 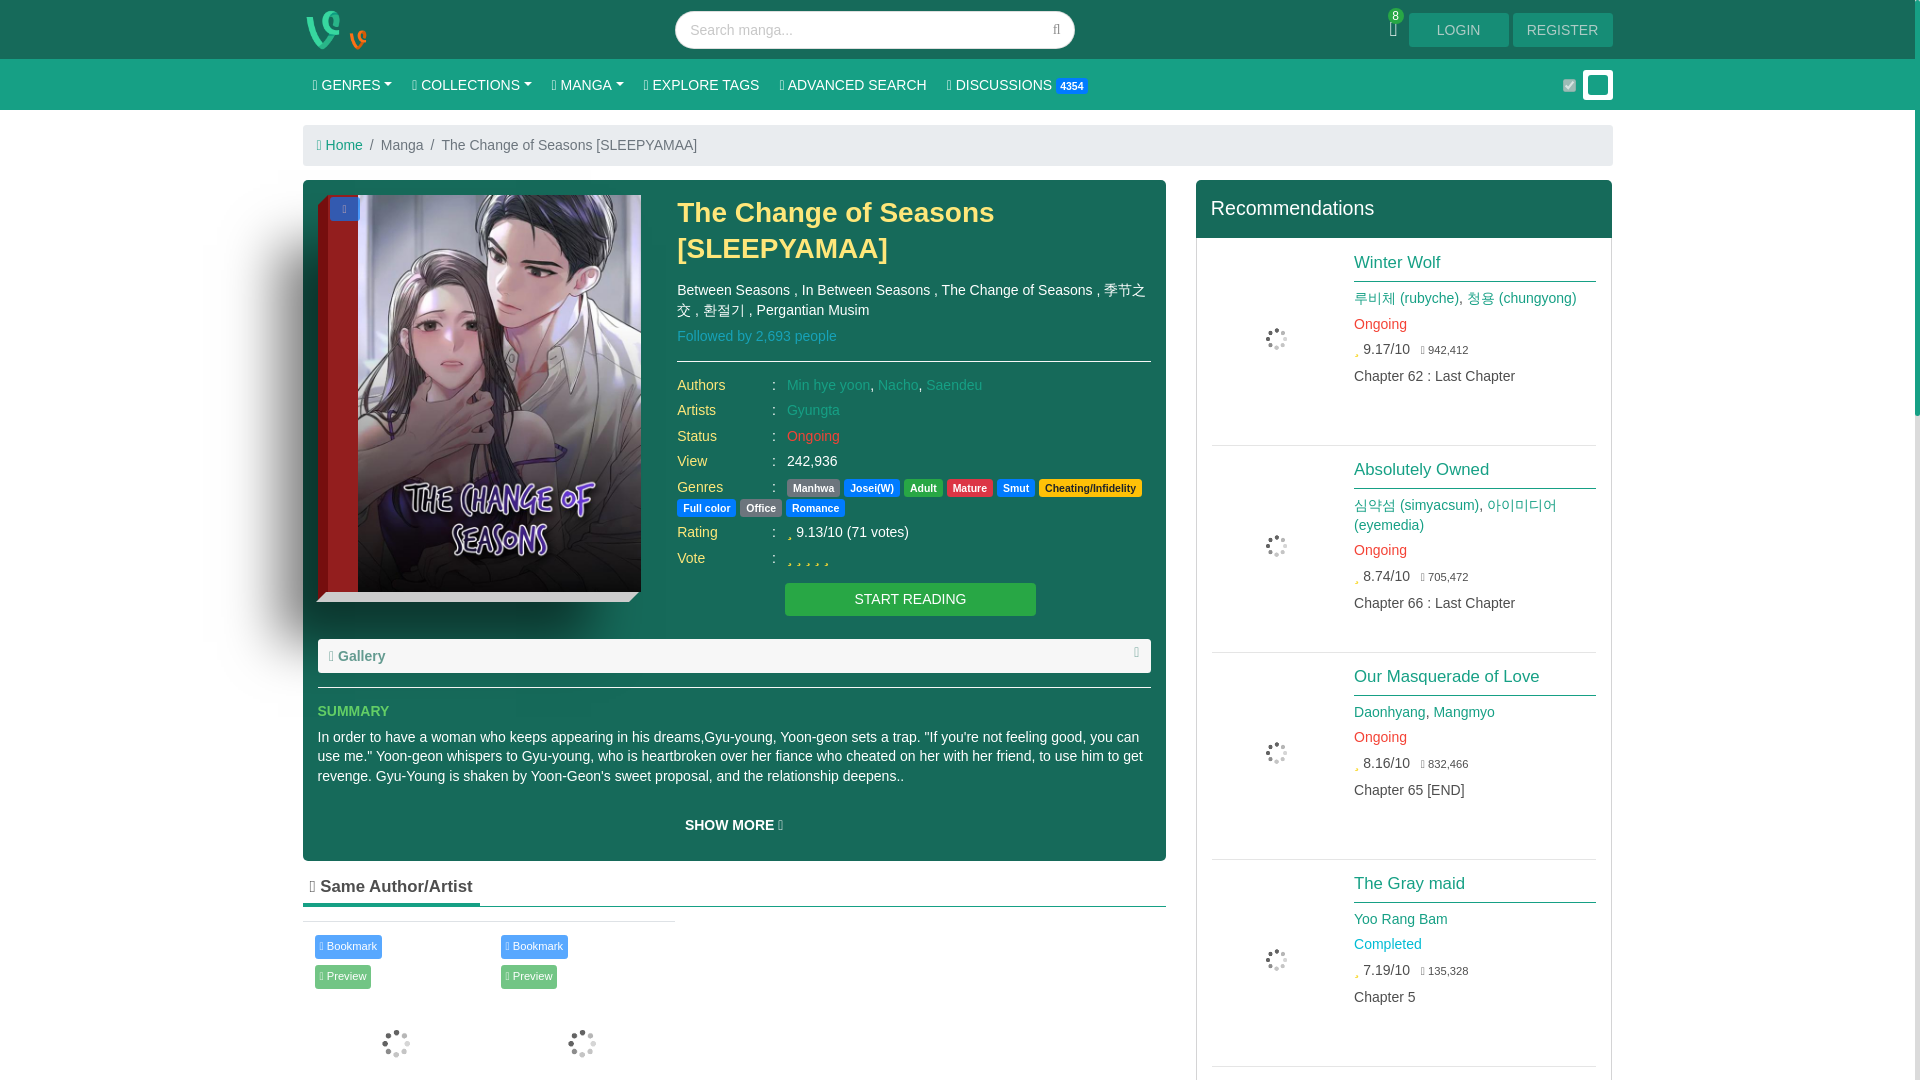 What do you see at coordinates (1460, 28) in the screenshot?
I see `LOGIN` at bounding box center [1460, 28].